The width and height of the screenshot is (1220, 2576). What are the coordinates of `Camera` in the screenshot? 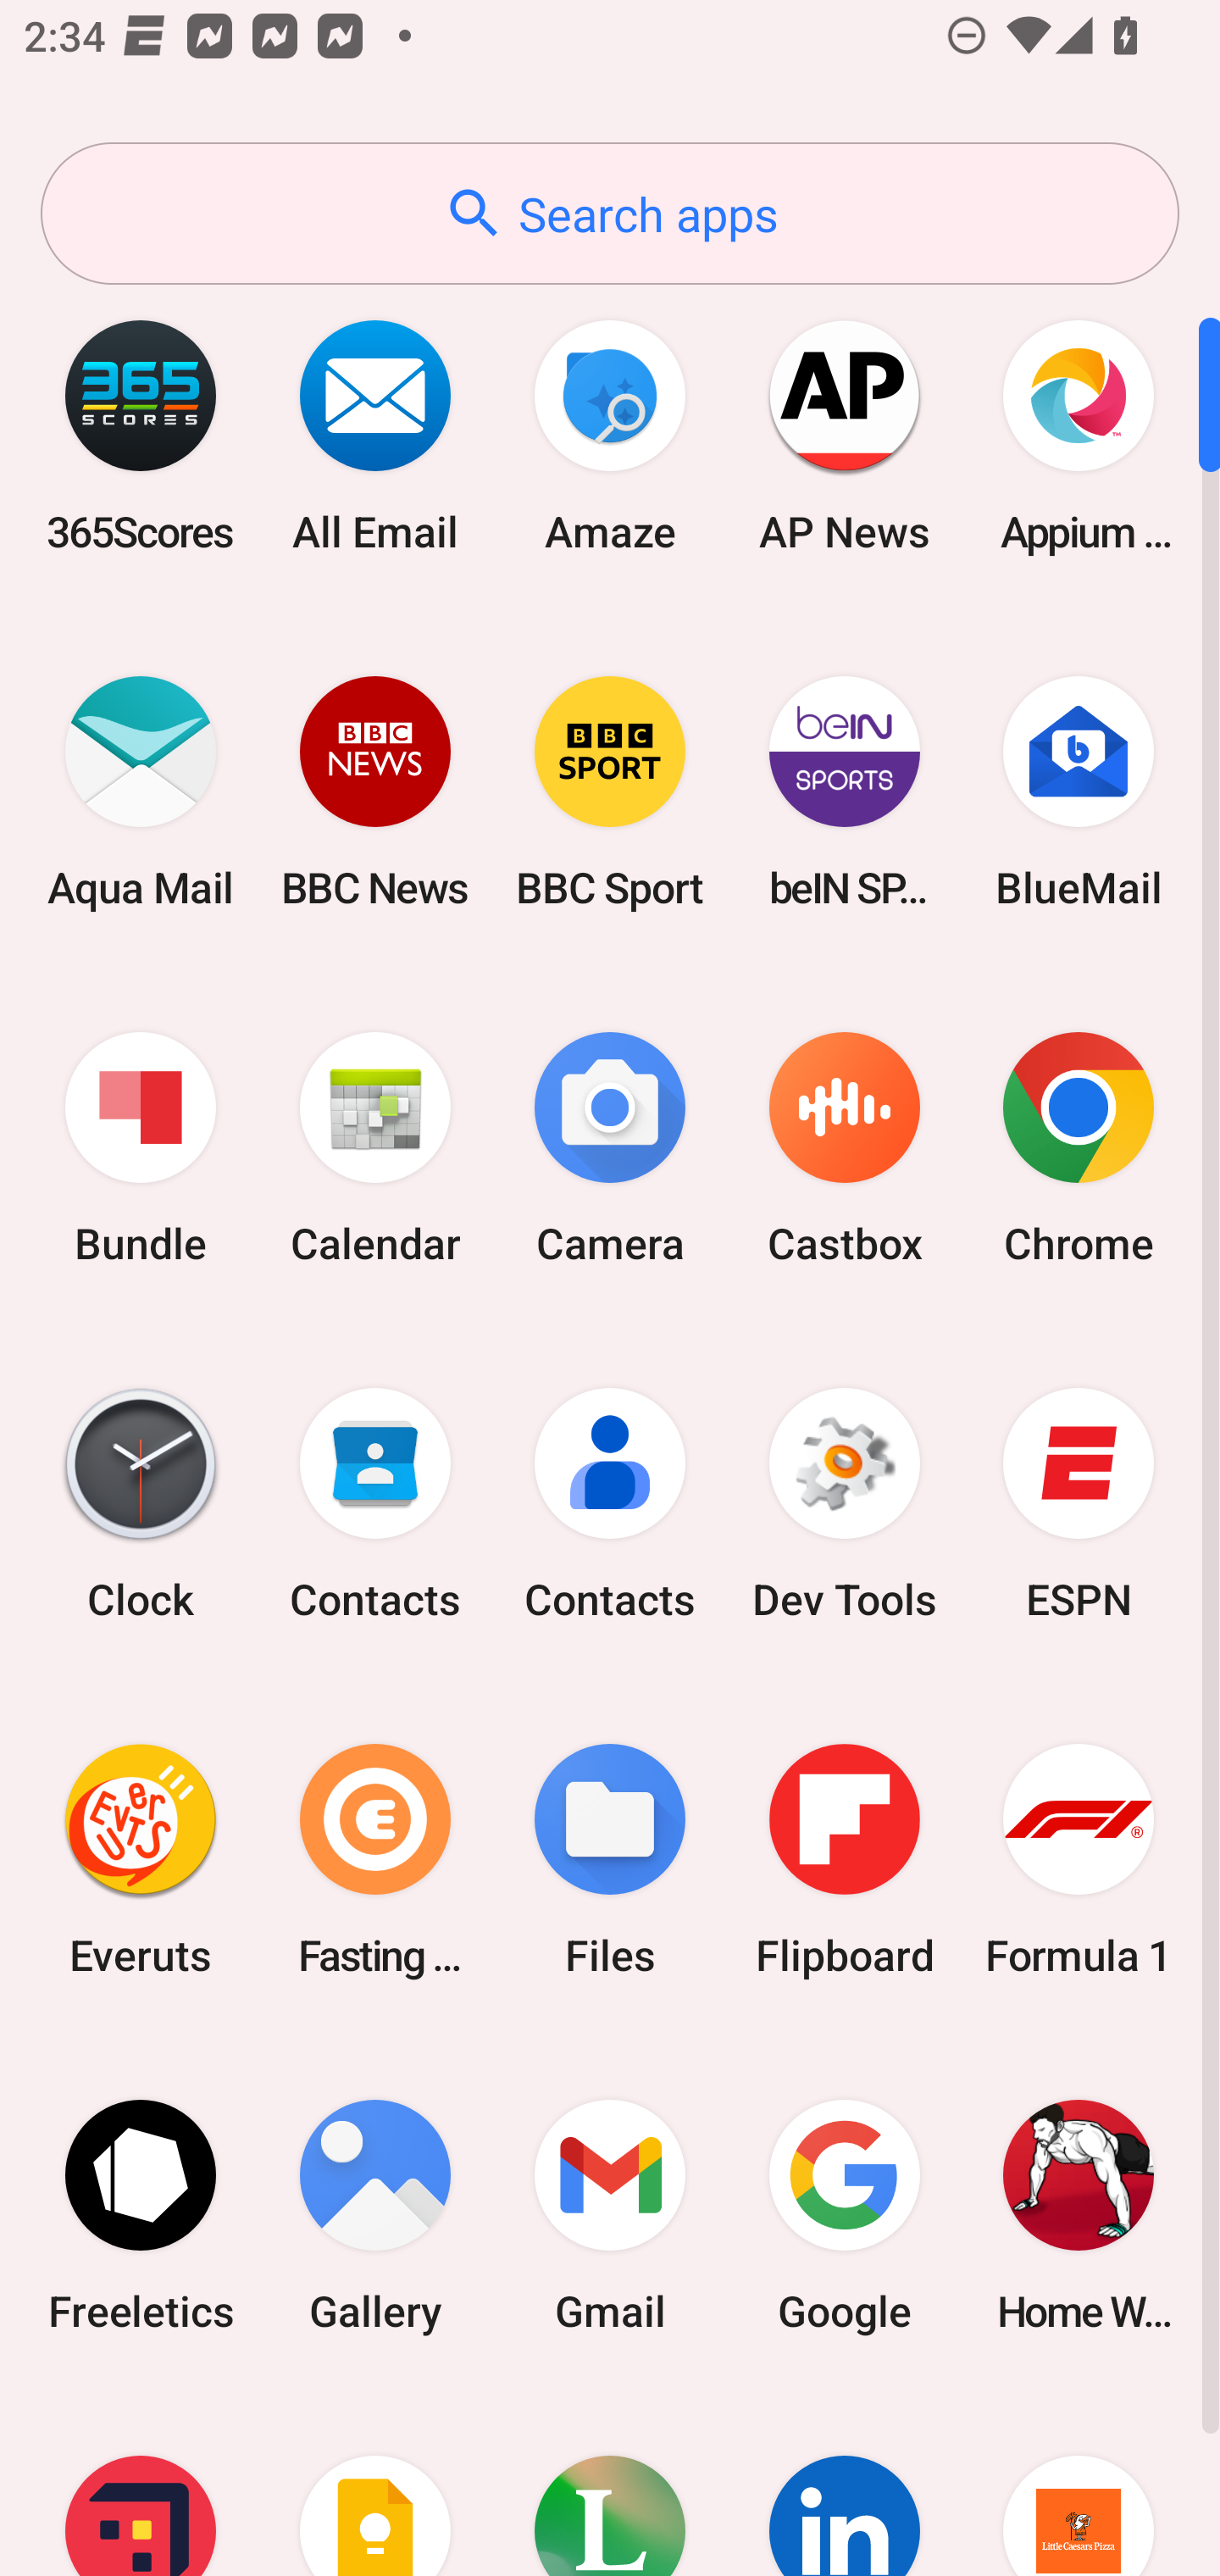 It's located at (610, 1149).